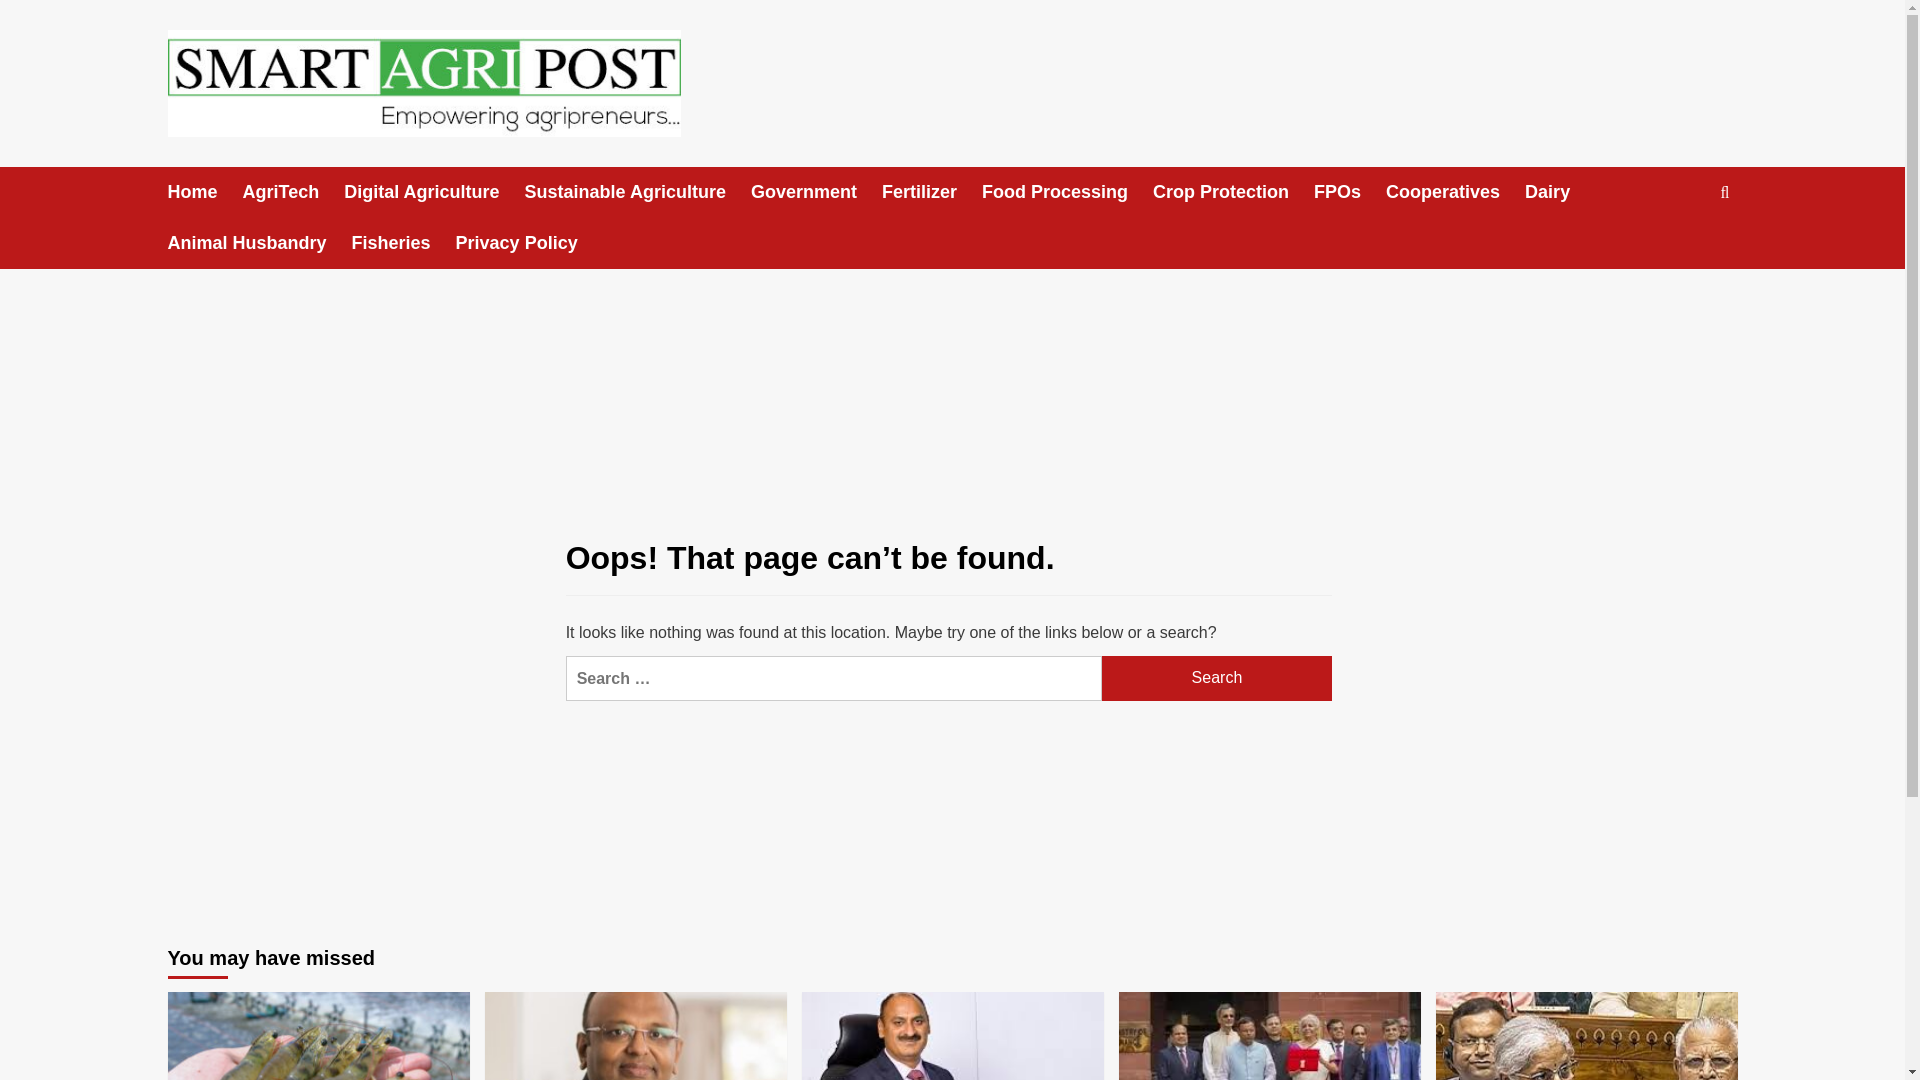 Image resolution: width=1920 pixels, height=1080 pixels. I want to click on Fertilizer, so click(931, 192).